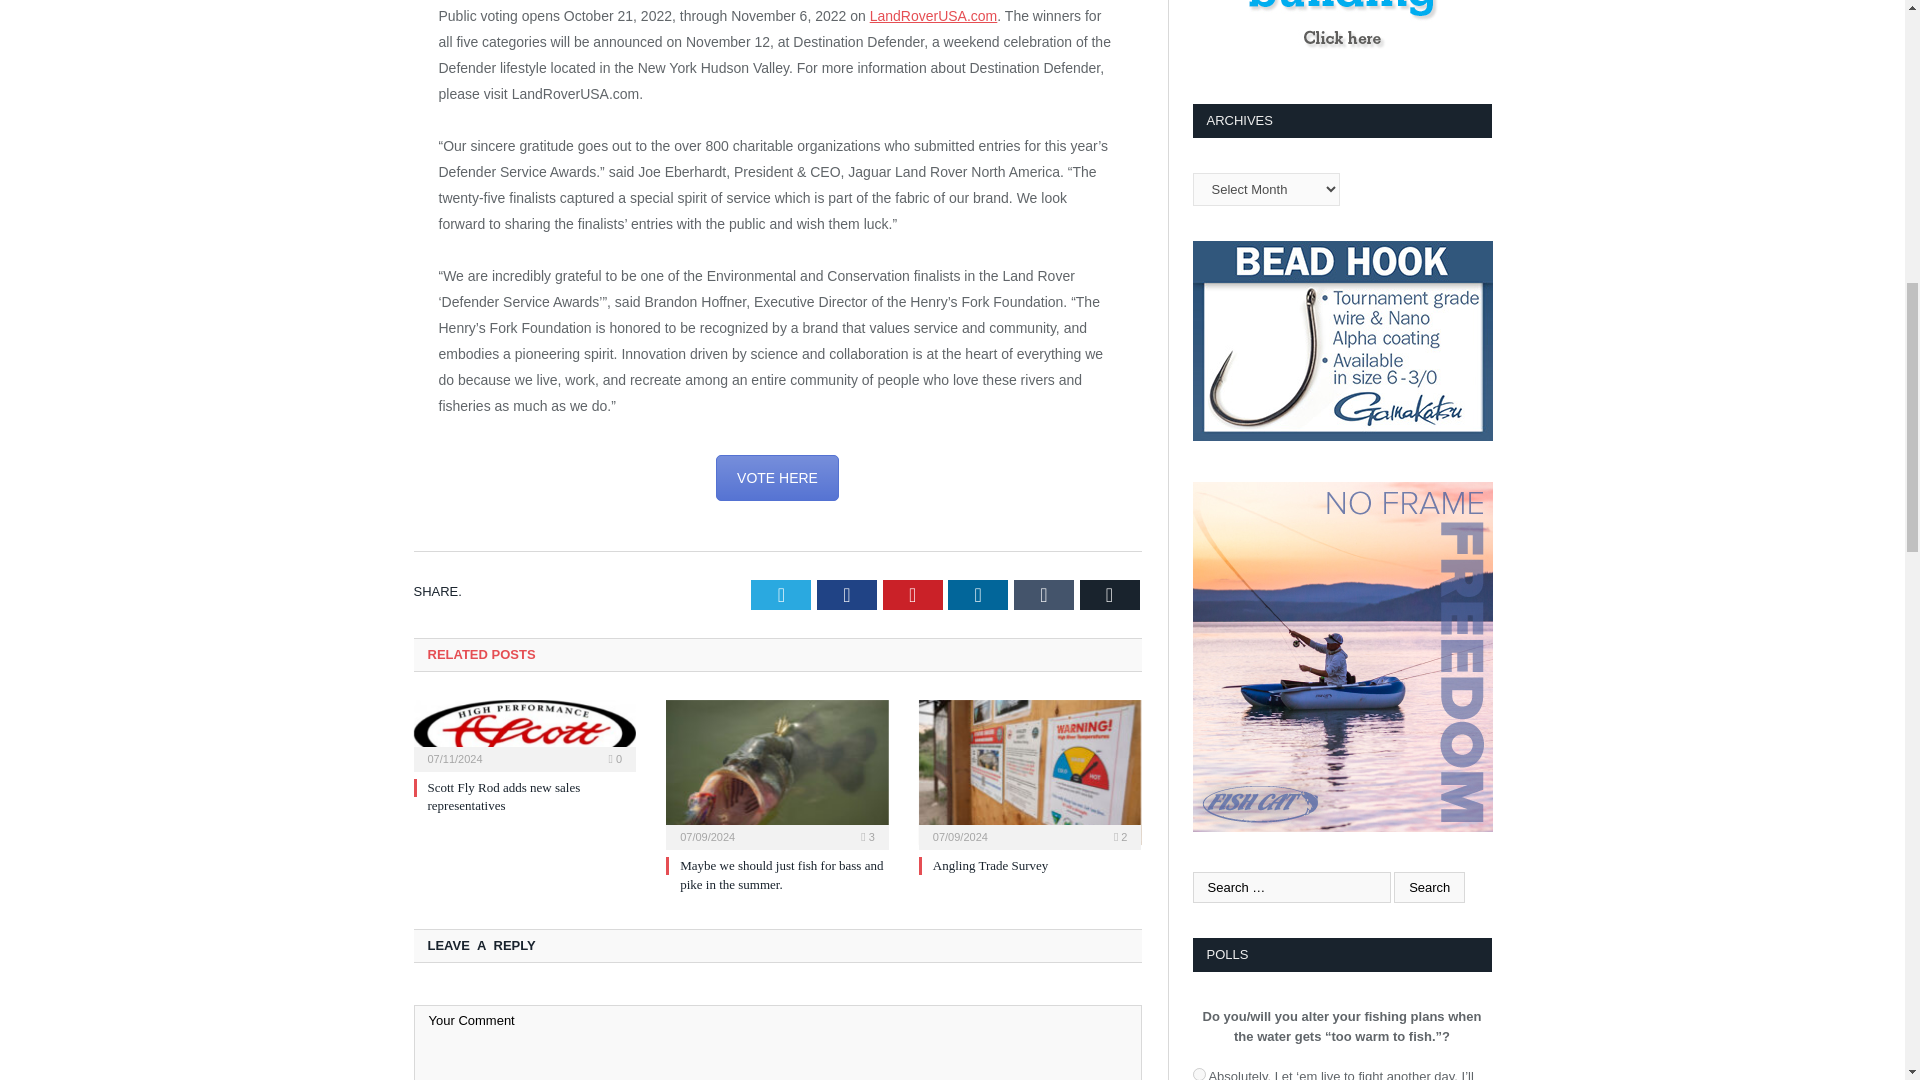 The width and height of the screenshot is (1920, 1080). What do you see at coordinates (504, 796) in the screenshot?
I see `Scott Fly Rod adds new sales representatives` at bounding box center [504, 796].